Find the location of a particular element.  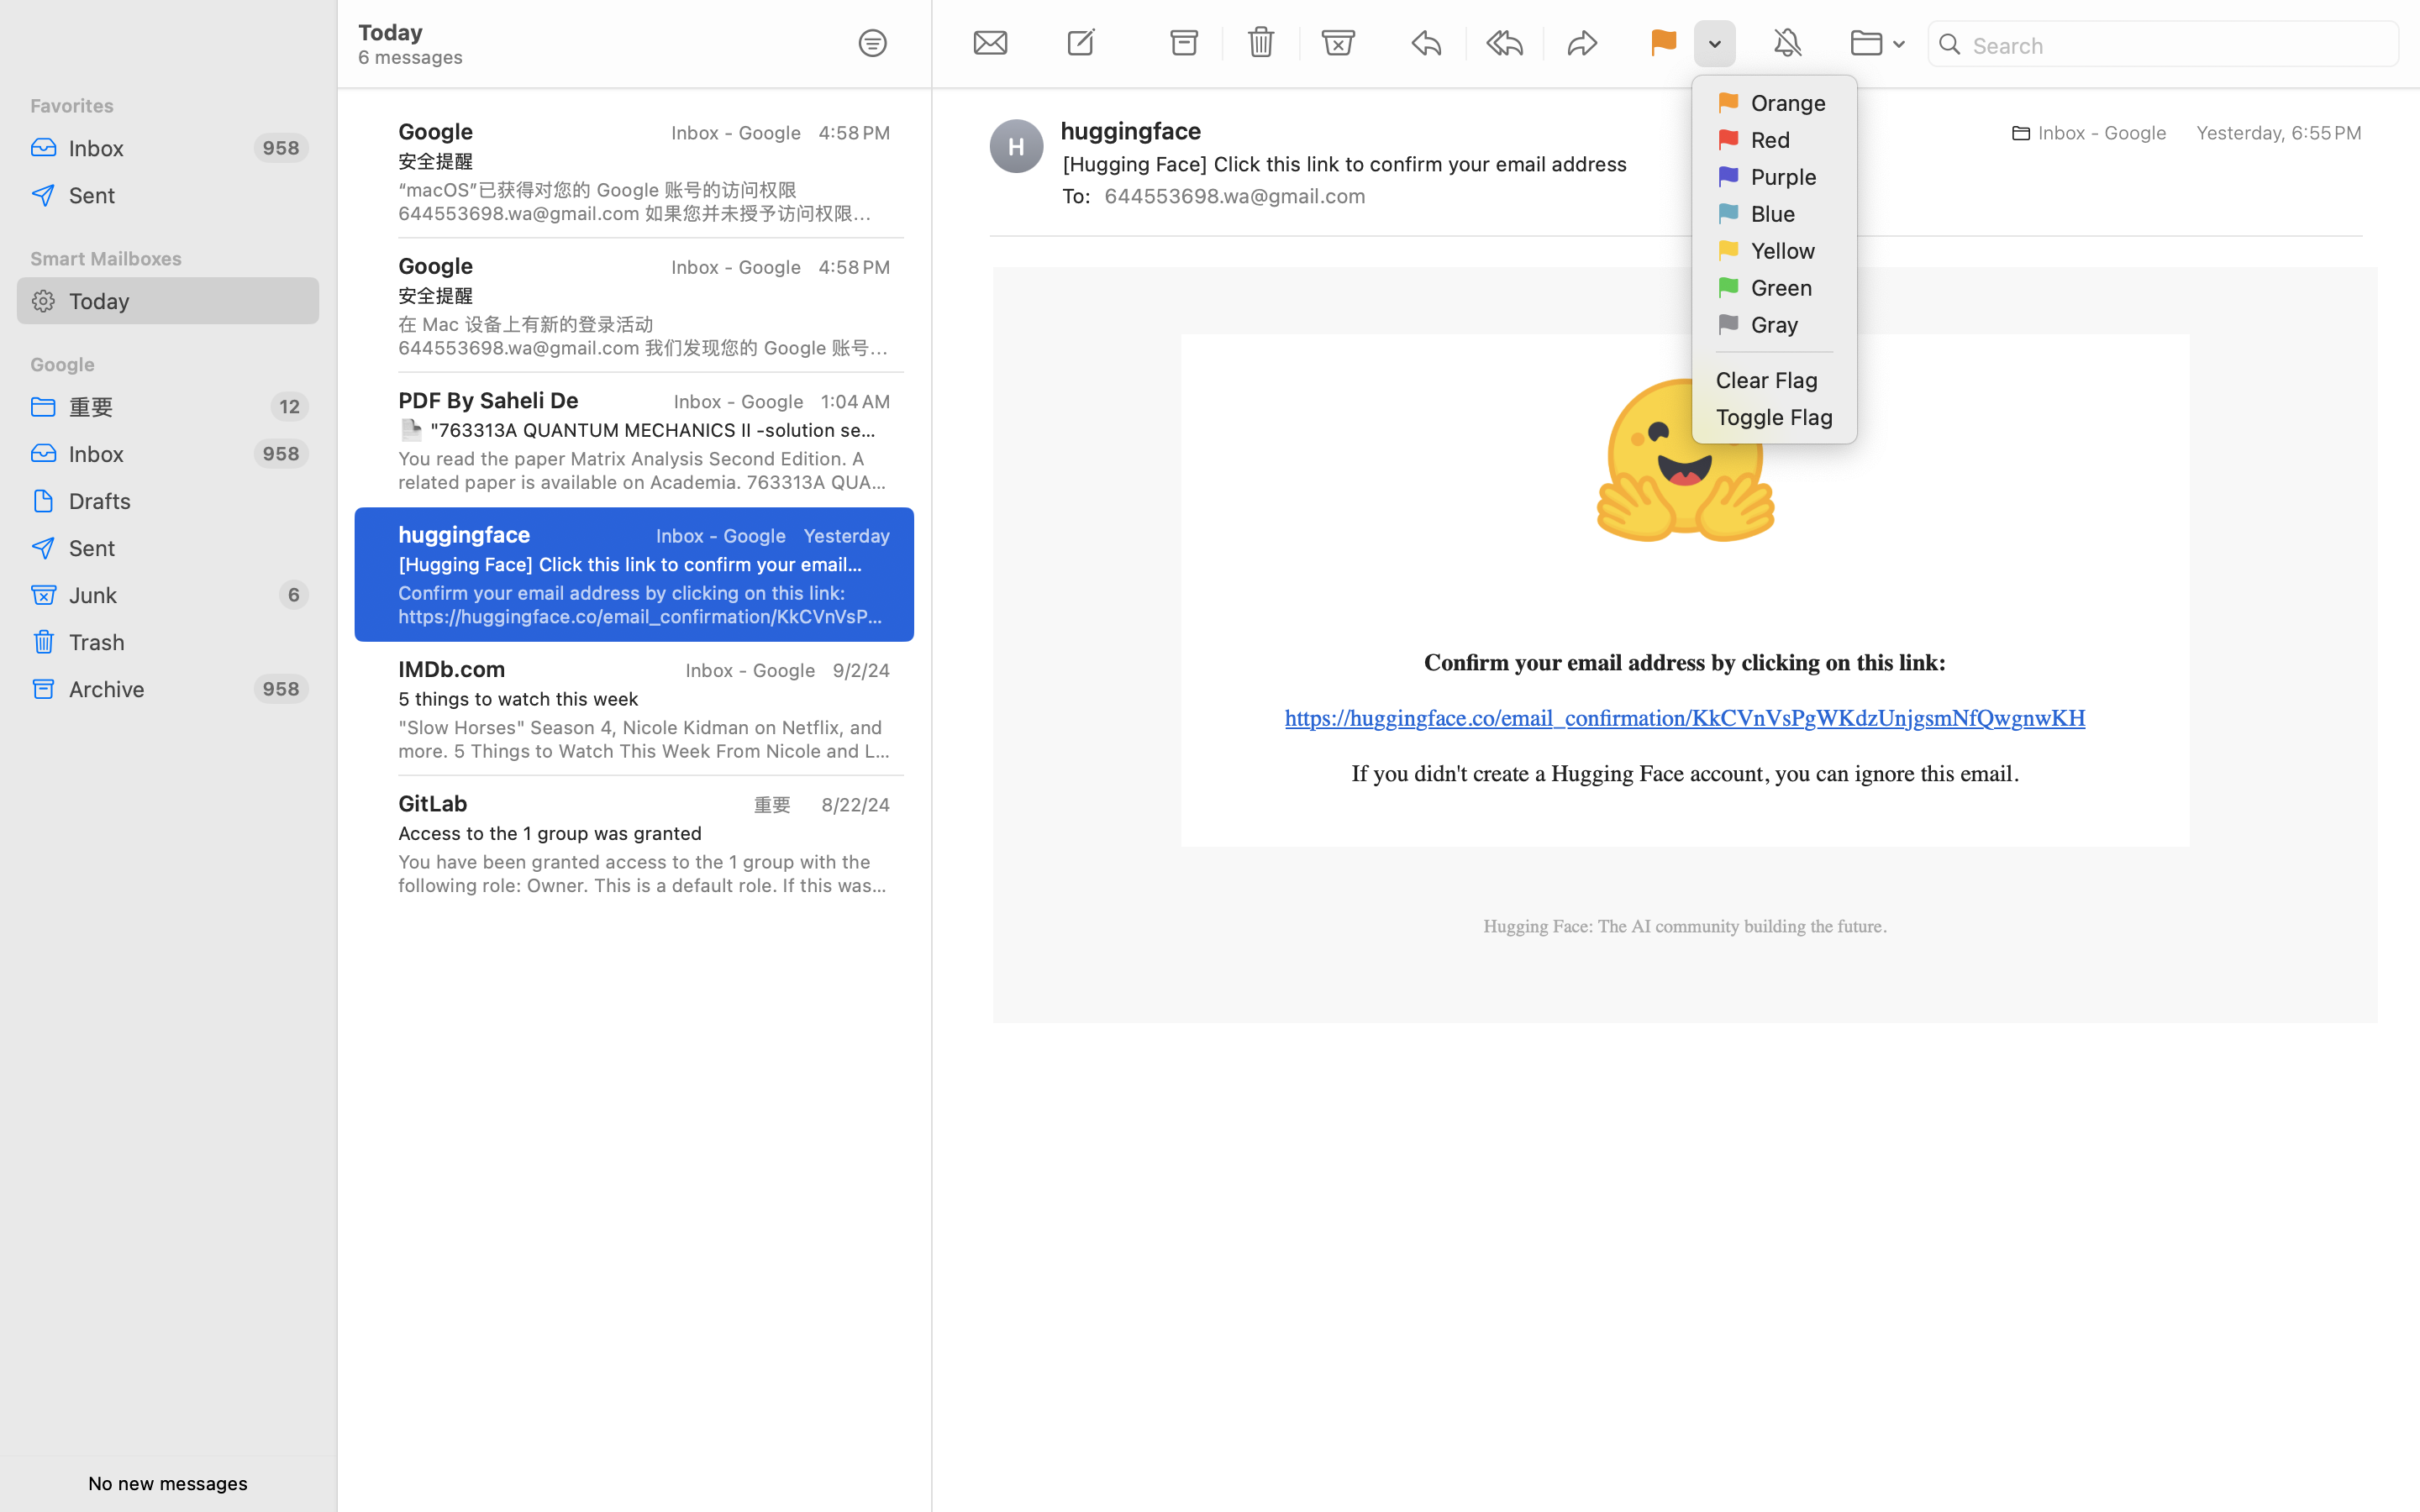

0 is located at coordinates (873, 44).